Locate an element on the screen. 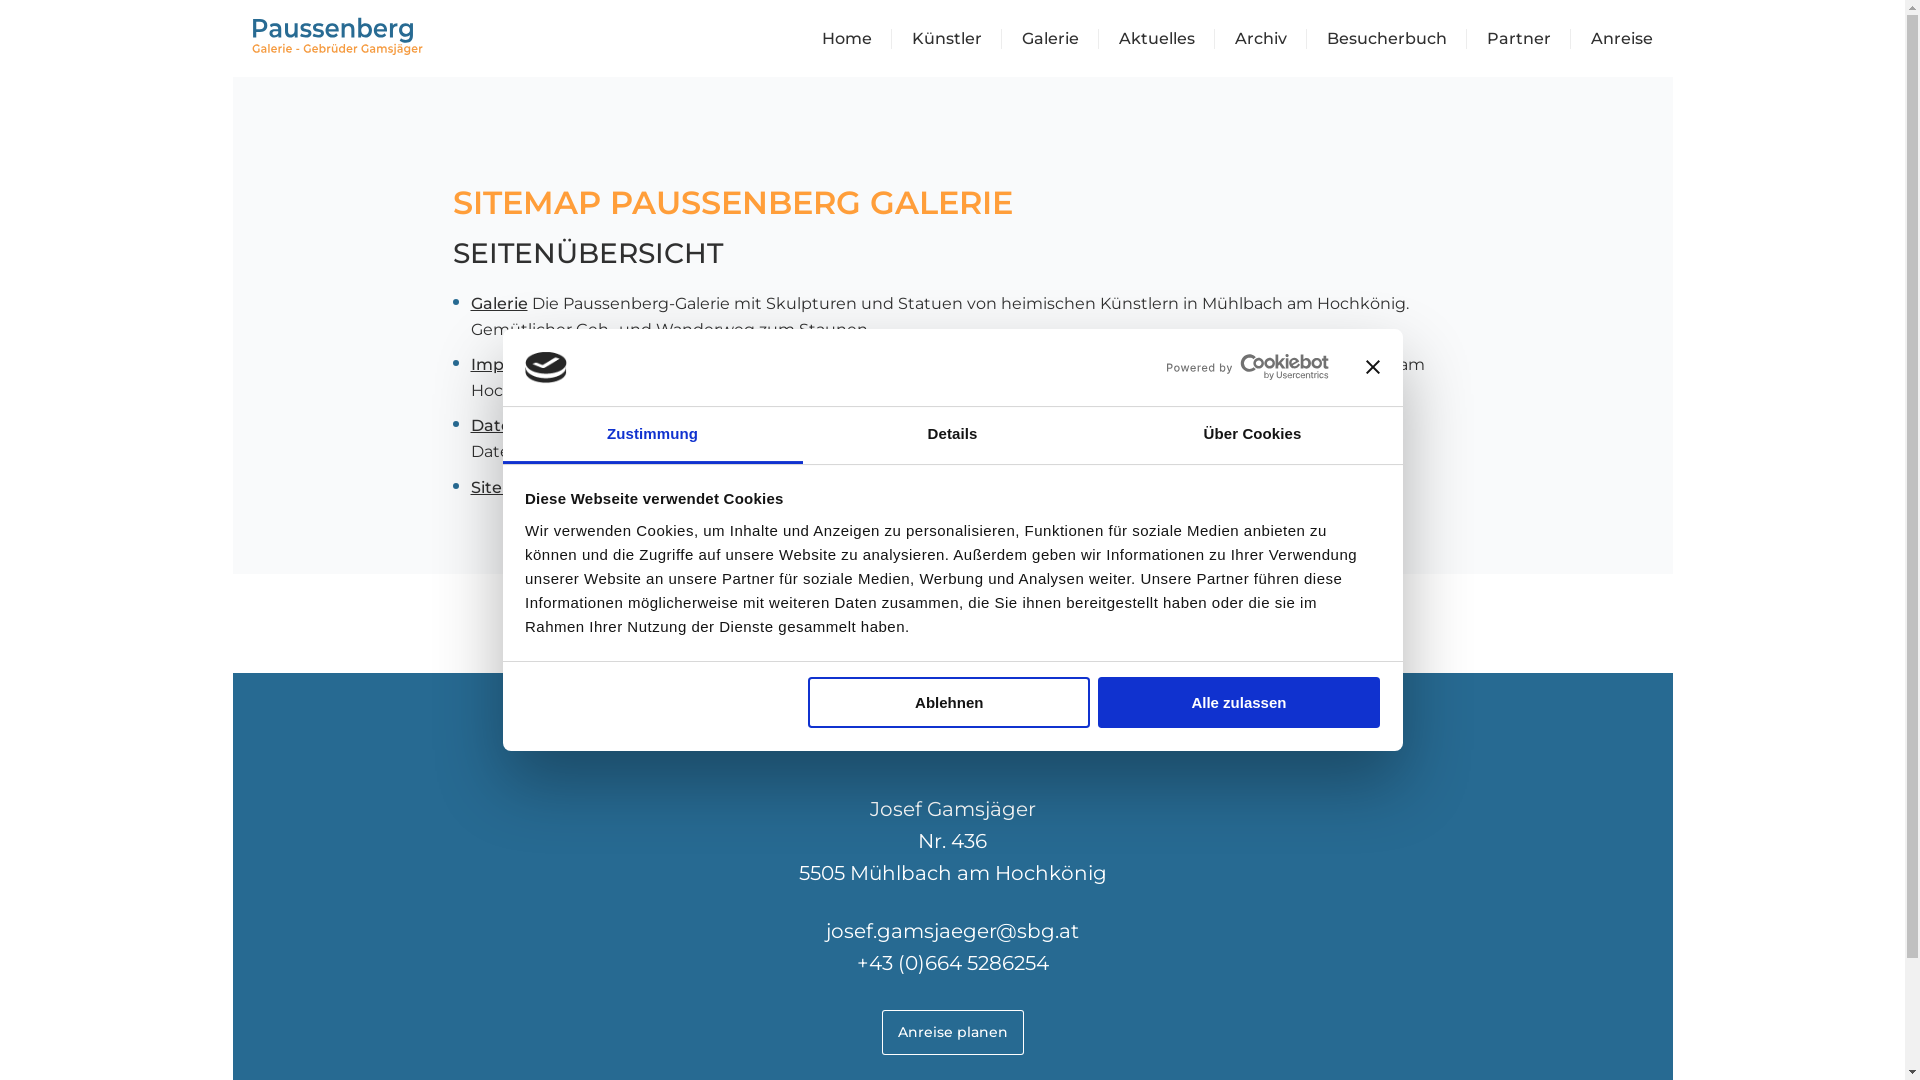 Image resolution: width=1920 pixels, height=1080 pixels. Galerie is located at coordinates (498, 304).